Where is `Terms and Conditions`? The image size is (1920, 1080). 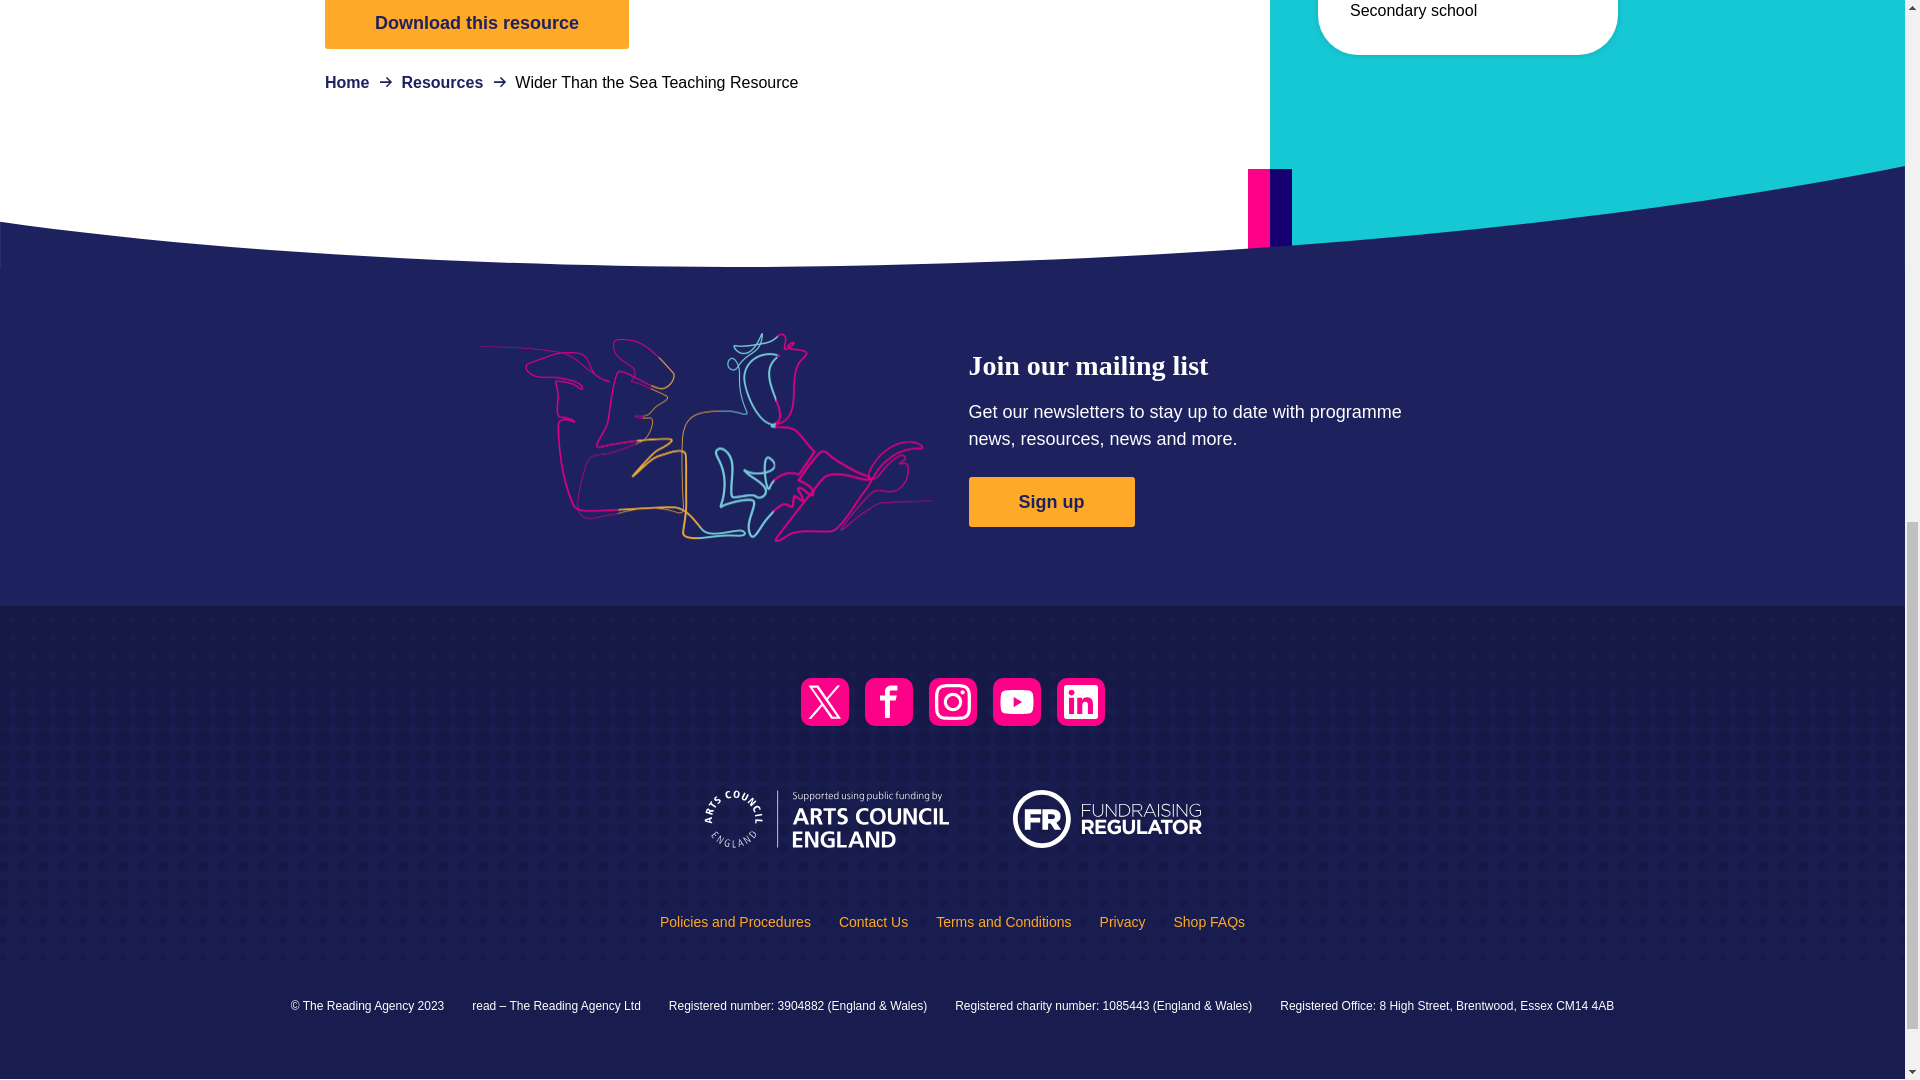
Terms and Conditions is located at coordinates (1004, 921).